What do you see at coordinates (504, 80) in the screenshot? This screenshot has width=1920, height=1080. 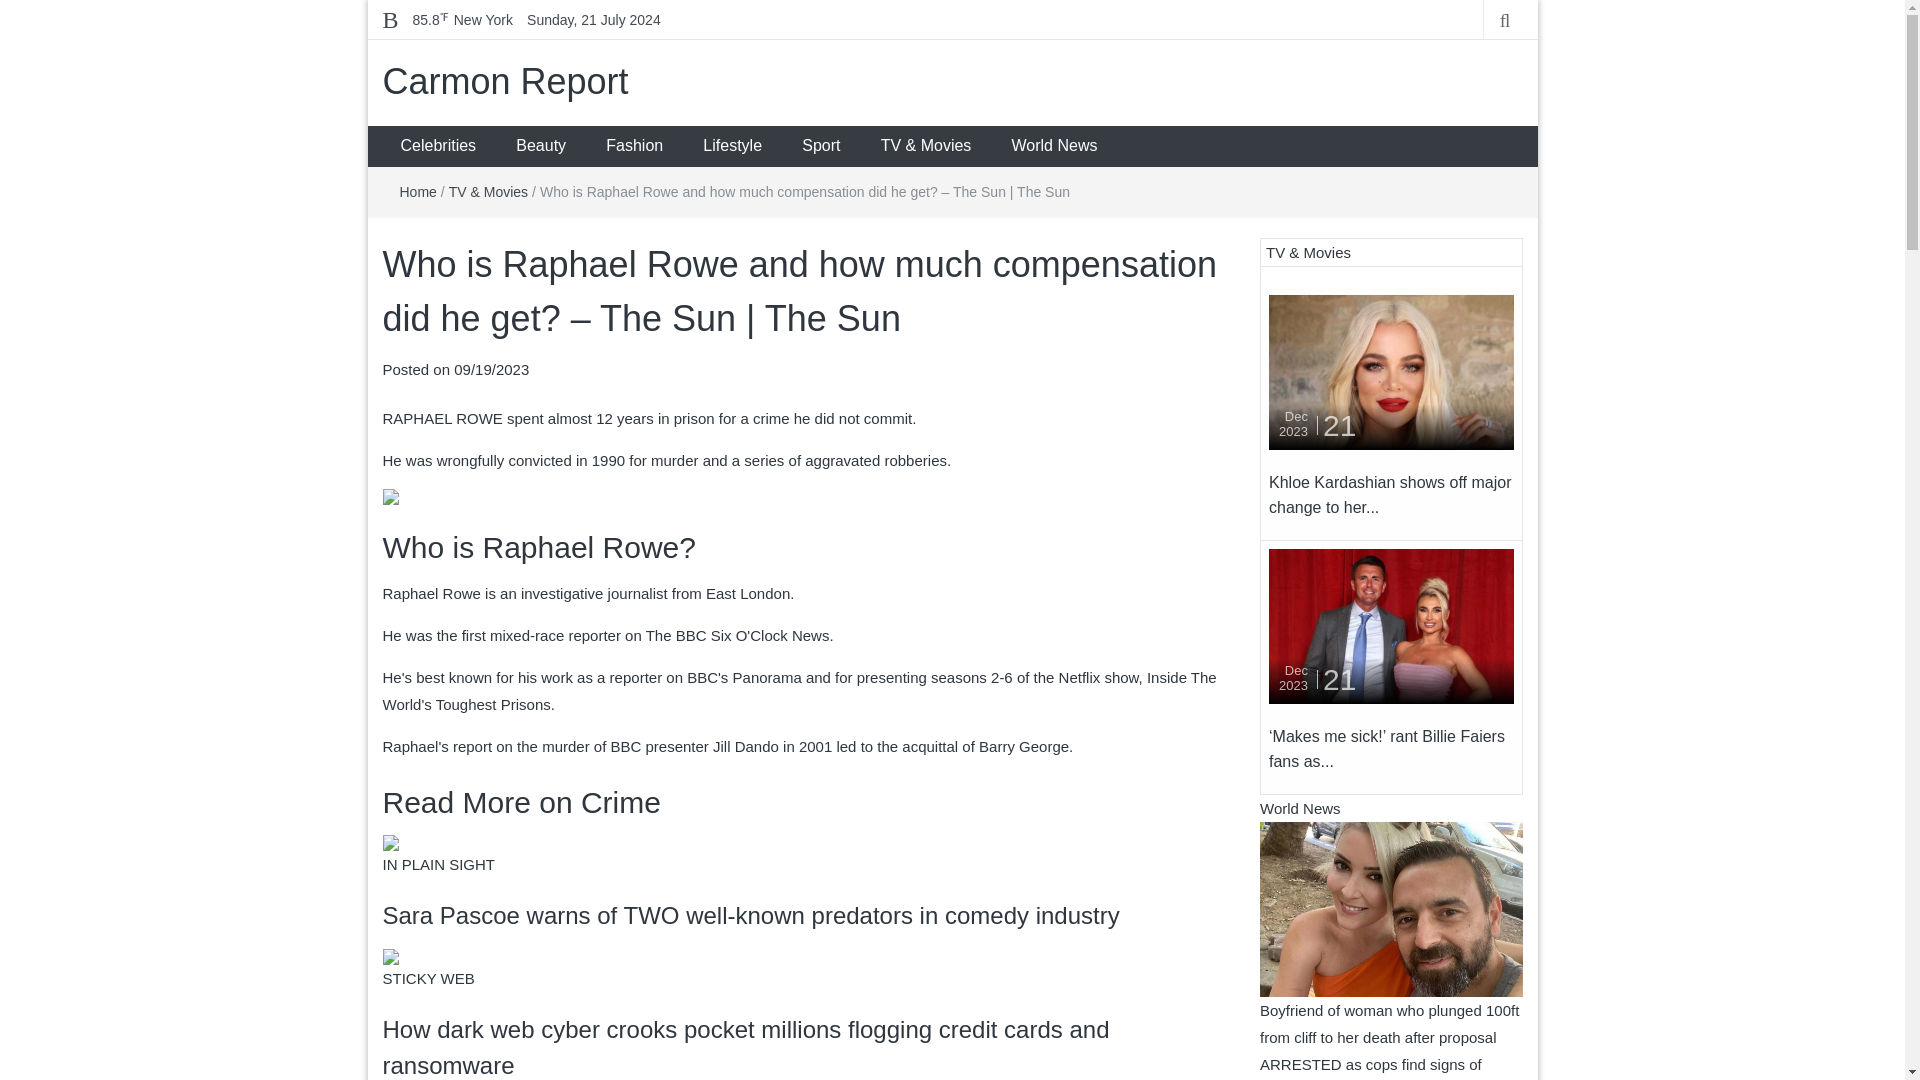 I see `Carmon Report` at bounding box center [504, 80].